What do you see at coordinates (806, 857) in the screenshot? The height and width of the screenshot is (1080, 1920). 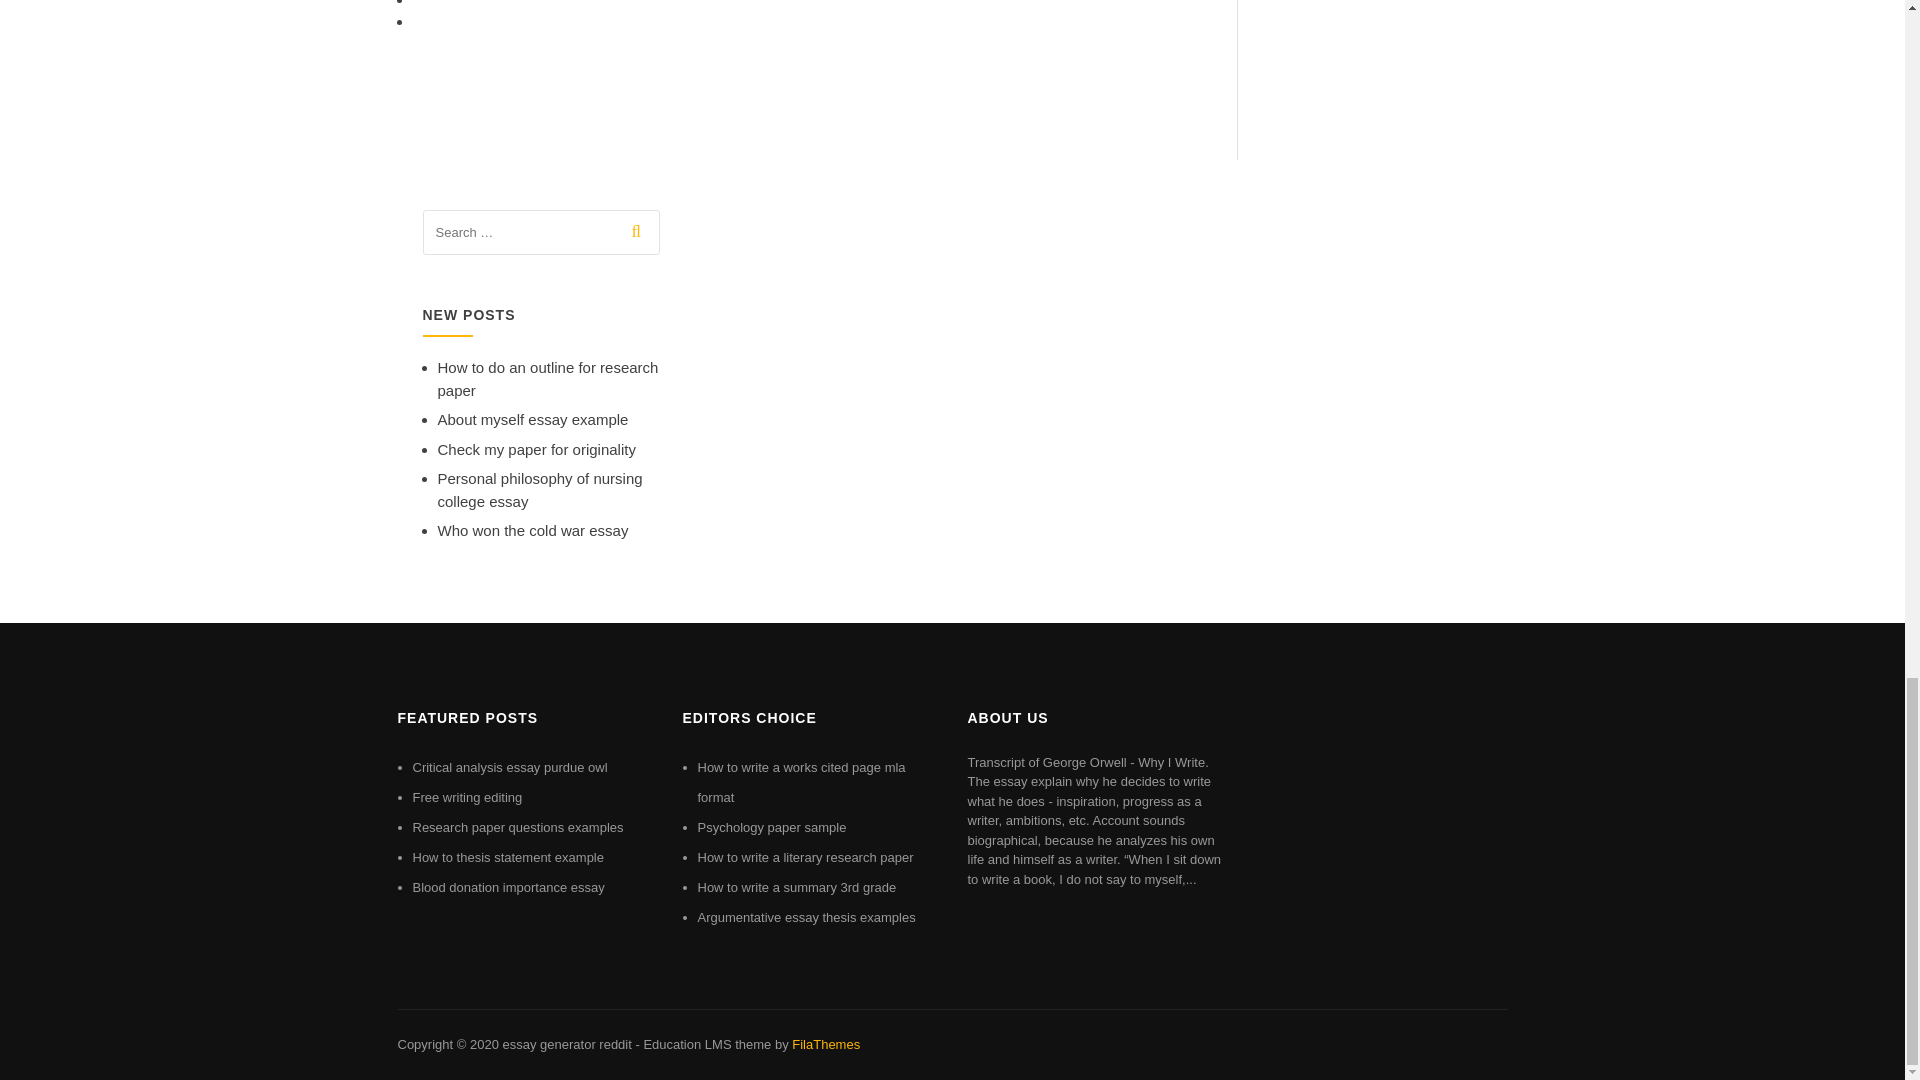 I see `How to write a literary research paper` at bounding box center [806, 857].